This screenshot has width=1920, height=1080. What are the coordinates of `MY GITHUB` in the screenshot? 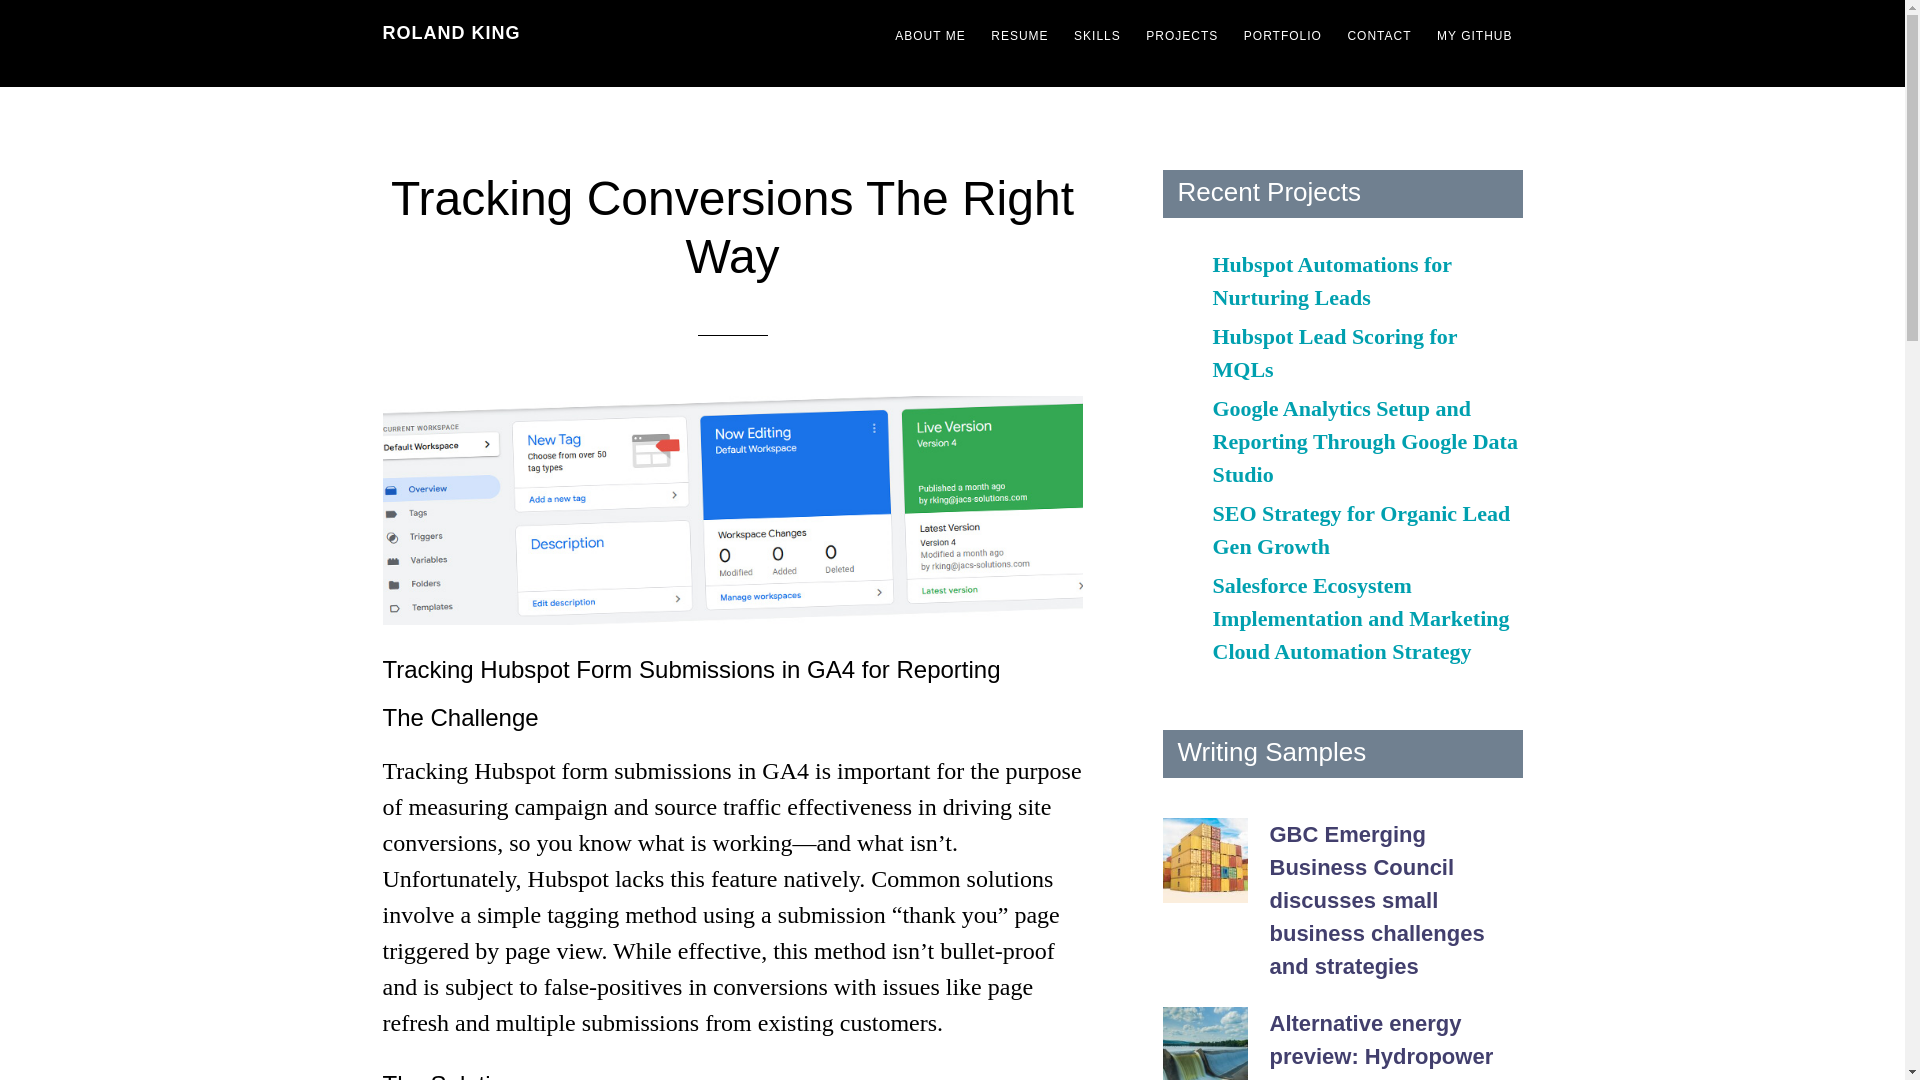 It's located at (1474, 36).